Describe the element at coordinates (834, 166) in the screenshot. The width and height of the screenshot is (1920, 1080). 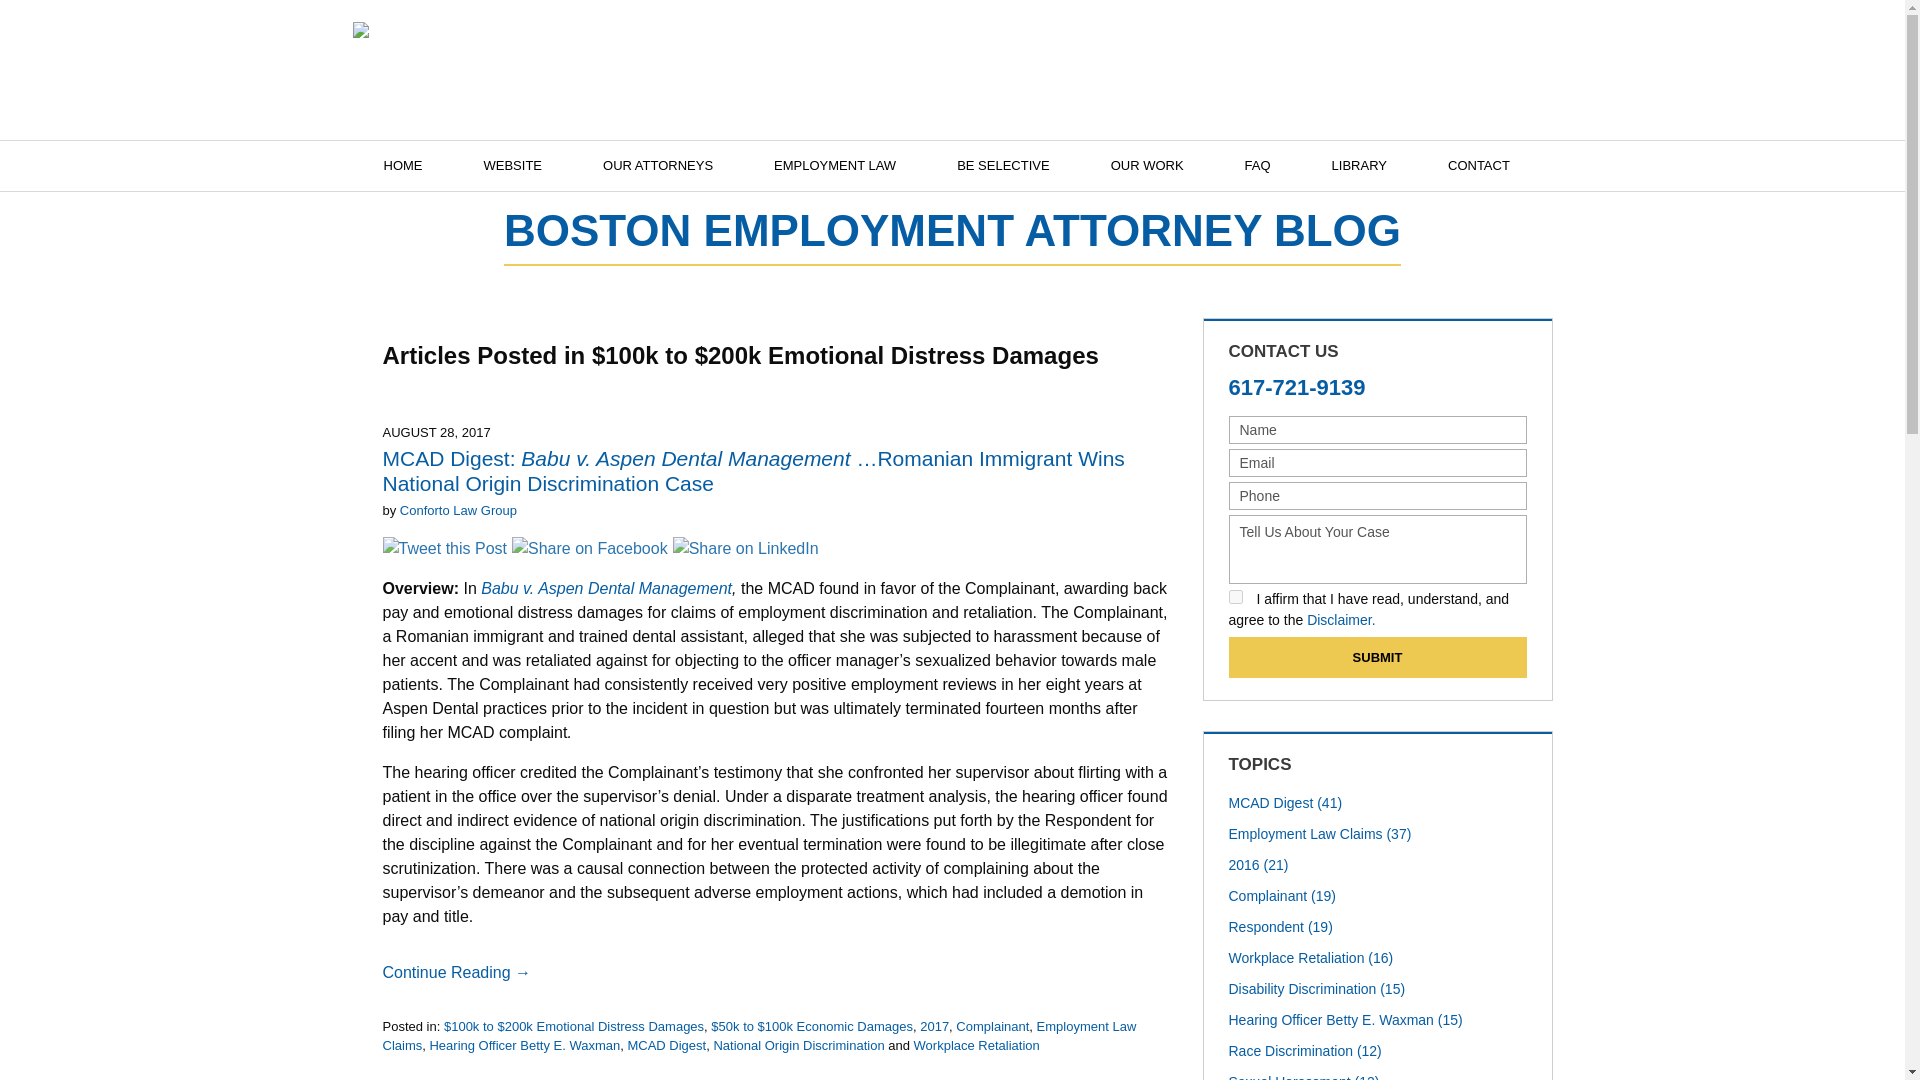
I see `EMPLOYMENT LAW` at that location.